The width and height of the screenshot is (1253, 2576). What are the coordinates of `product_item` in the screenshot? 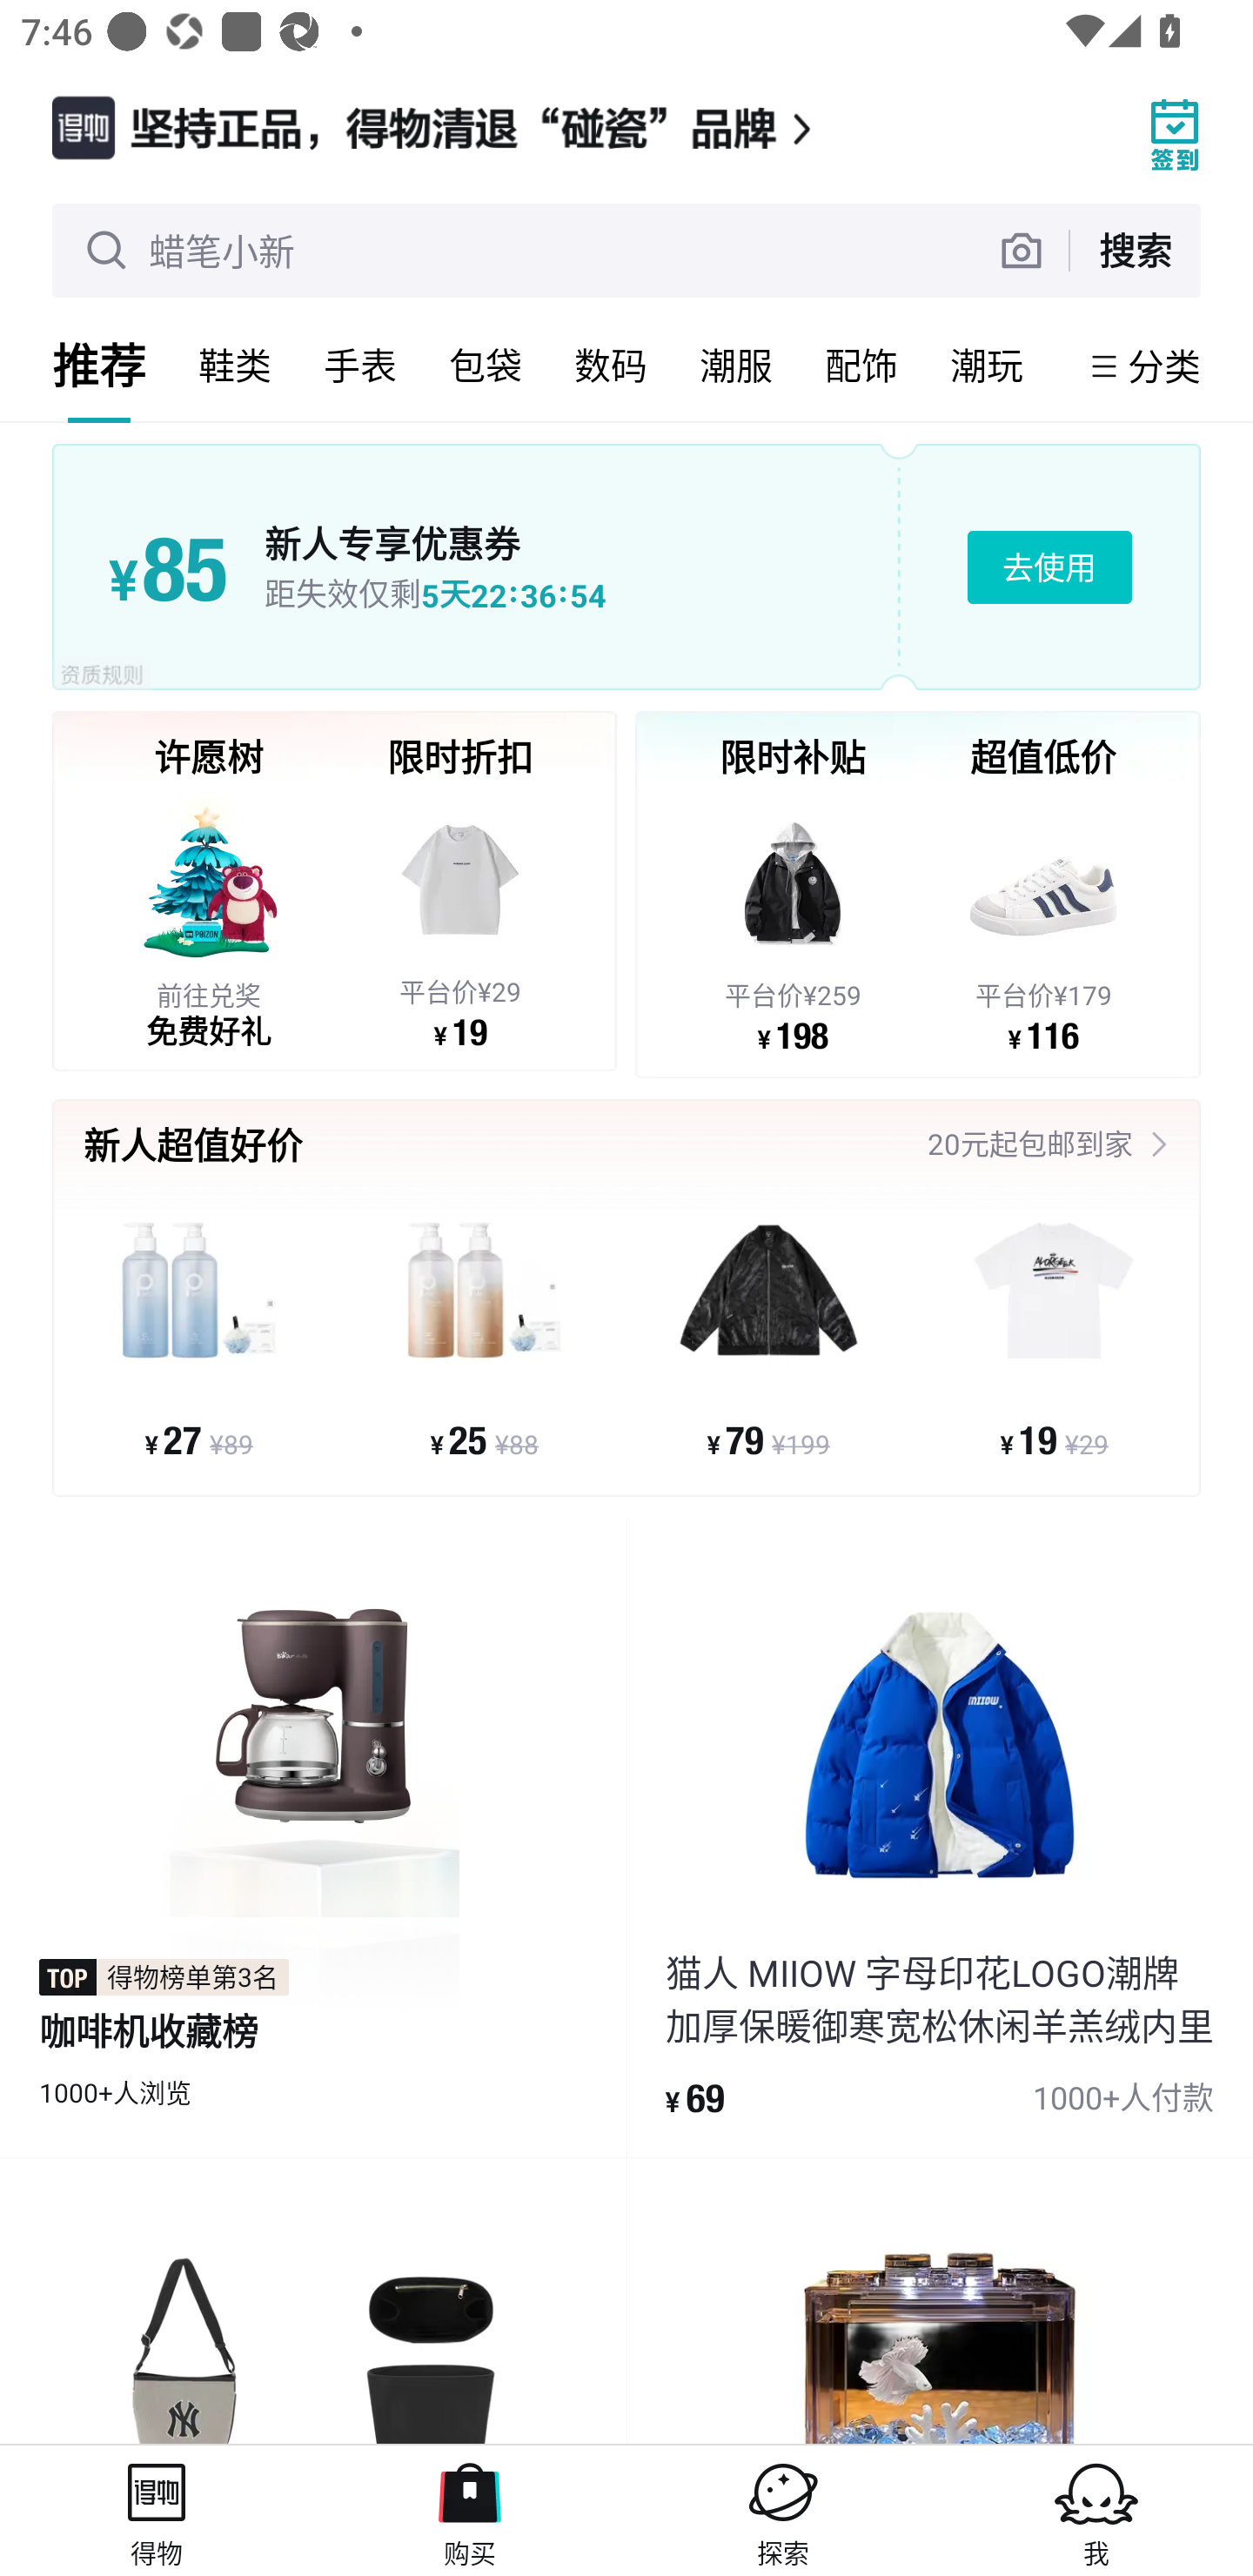 It's located at (940, 2301).